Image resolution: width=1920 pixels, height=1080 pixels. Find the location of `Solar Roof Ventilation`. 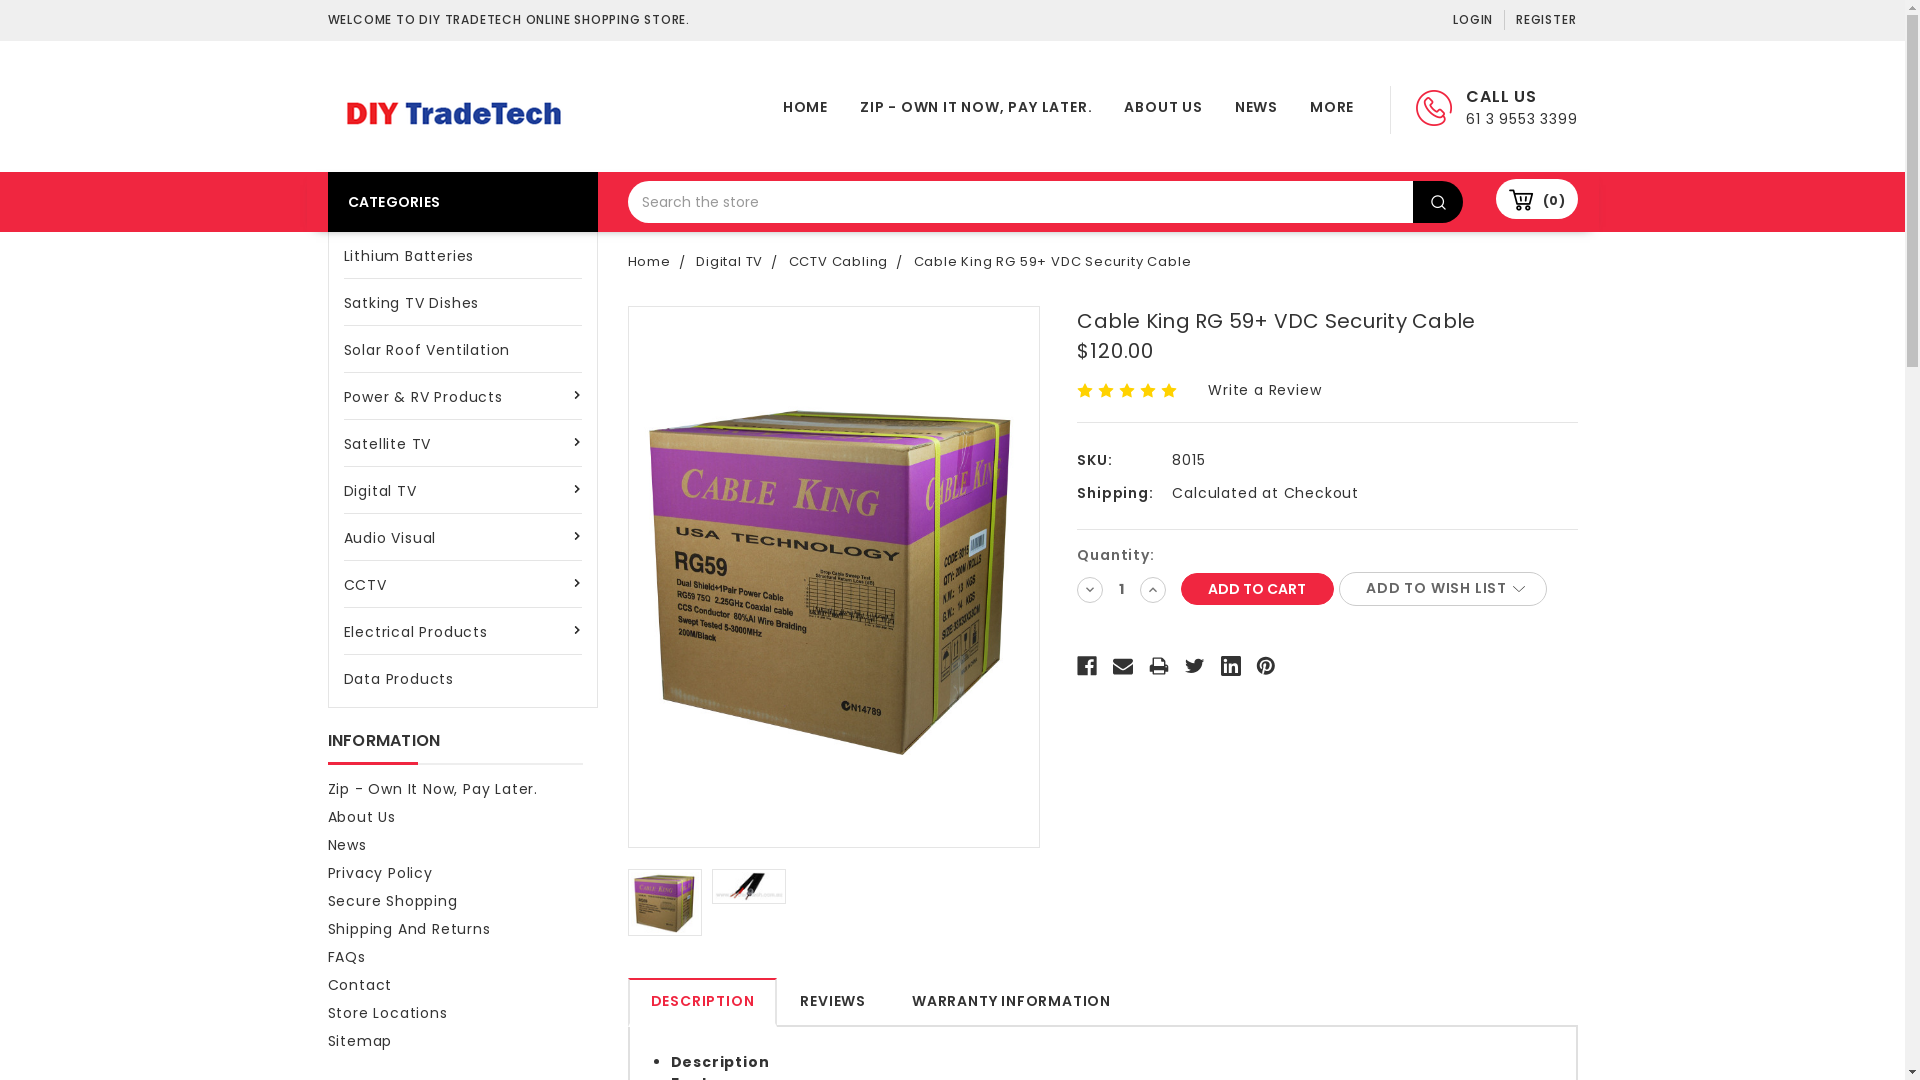

Solar Roof Ventilation is located at coordinates (463, 350).